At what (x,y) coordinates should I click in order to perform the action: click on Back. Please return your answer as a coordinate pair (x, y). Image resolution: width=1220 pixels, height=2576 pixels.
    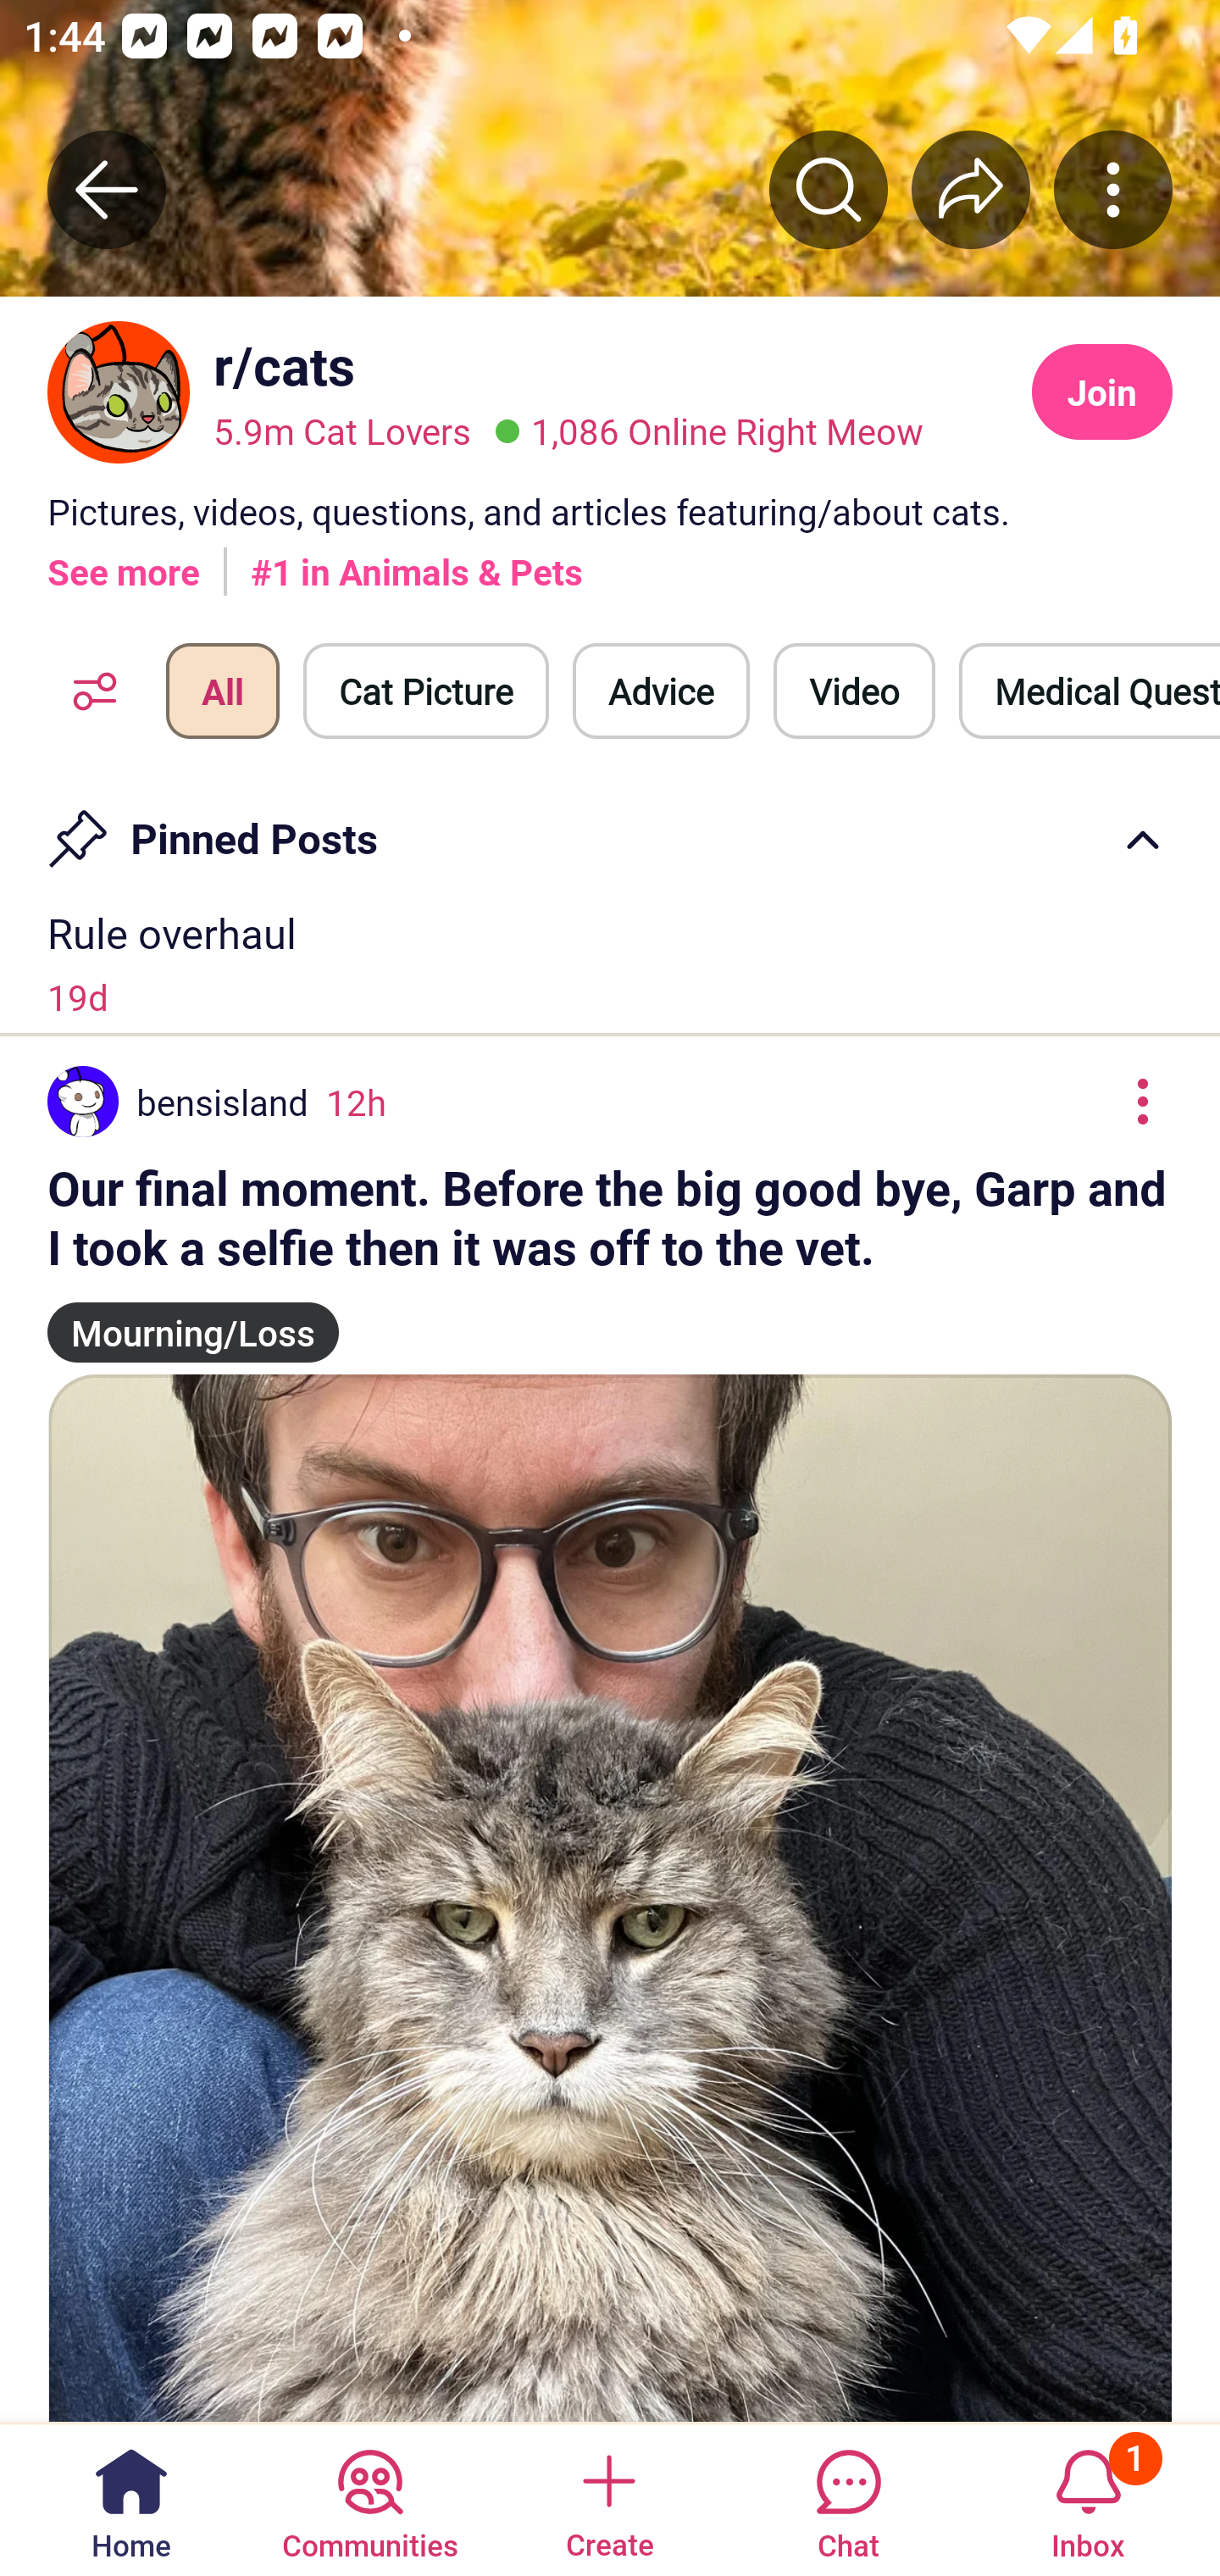
    Looking at the image, I should click on (107, 189).